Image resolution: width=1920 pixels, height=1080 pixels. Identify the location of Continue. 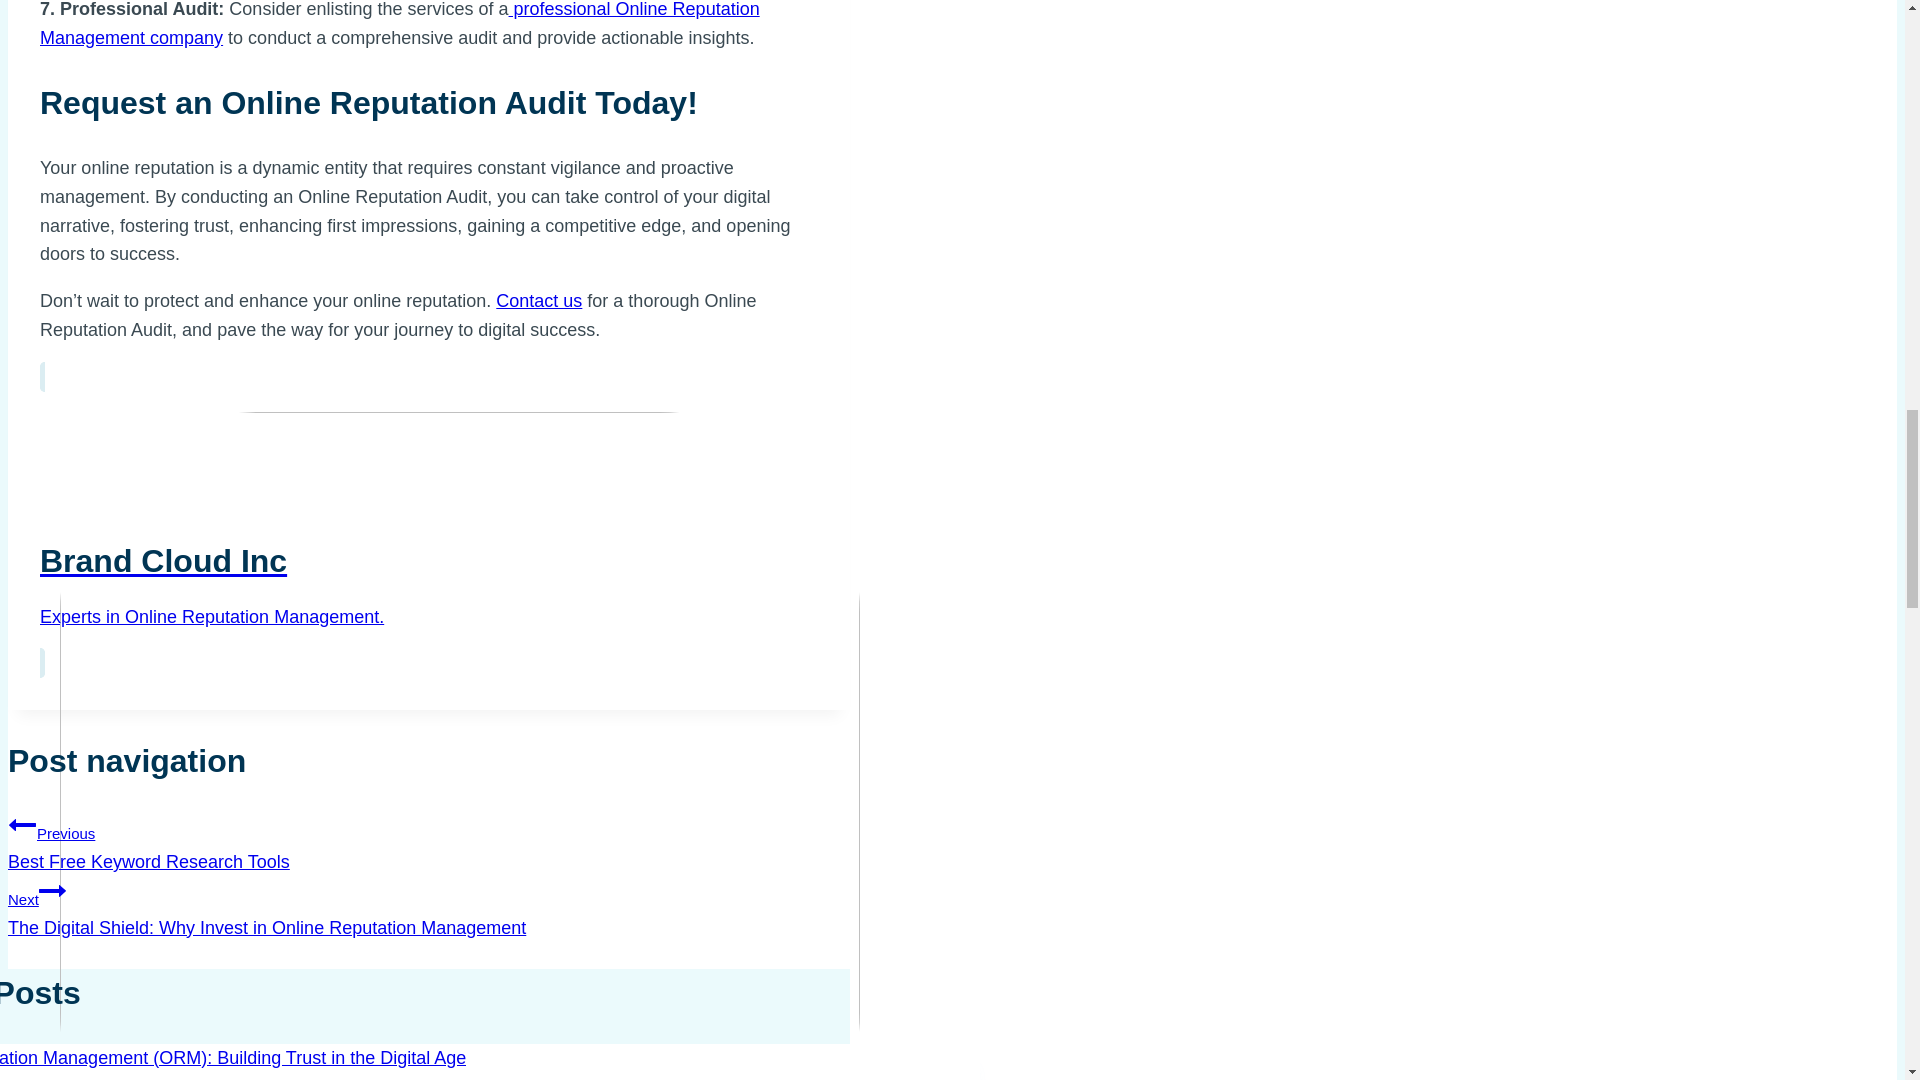
(52, 890).